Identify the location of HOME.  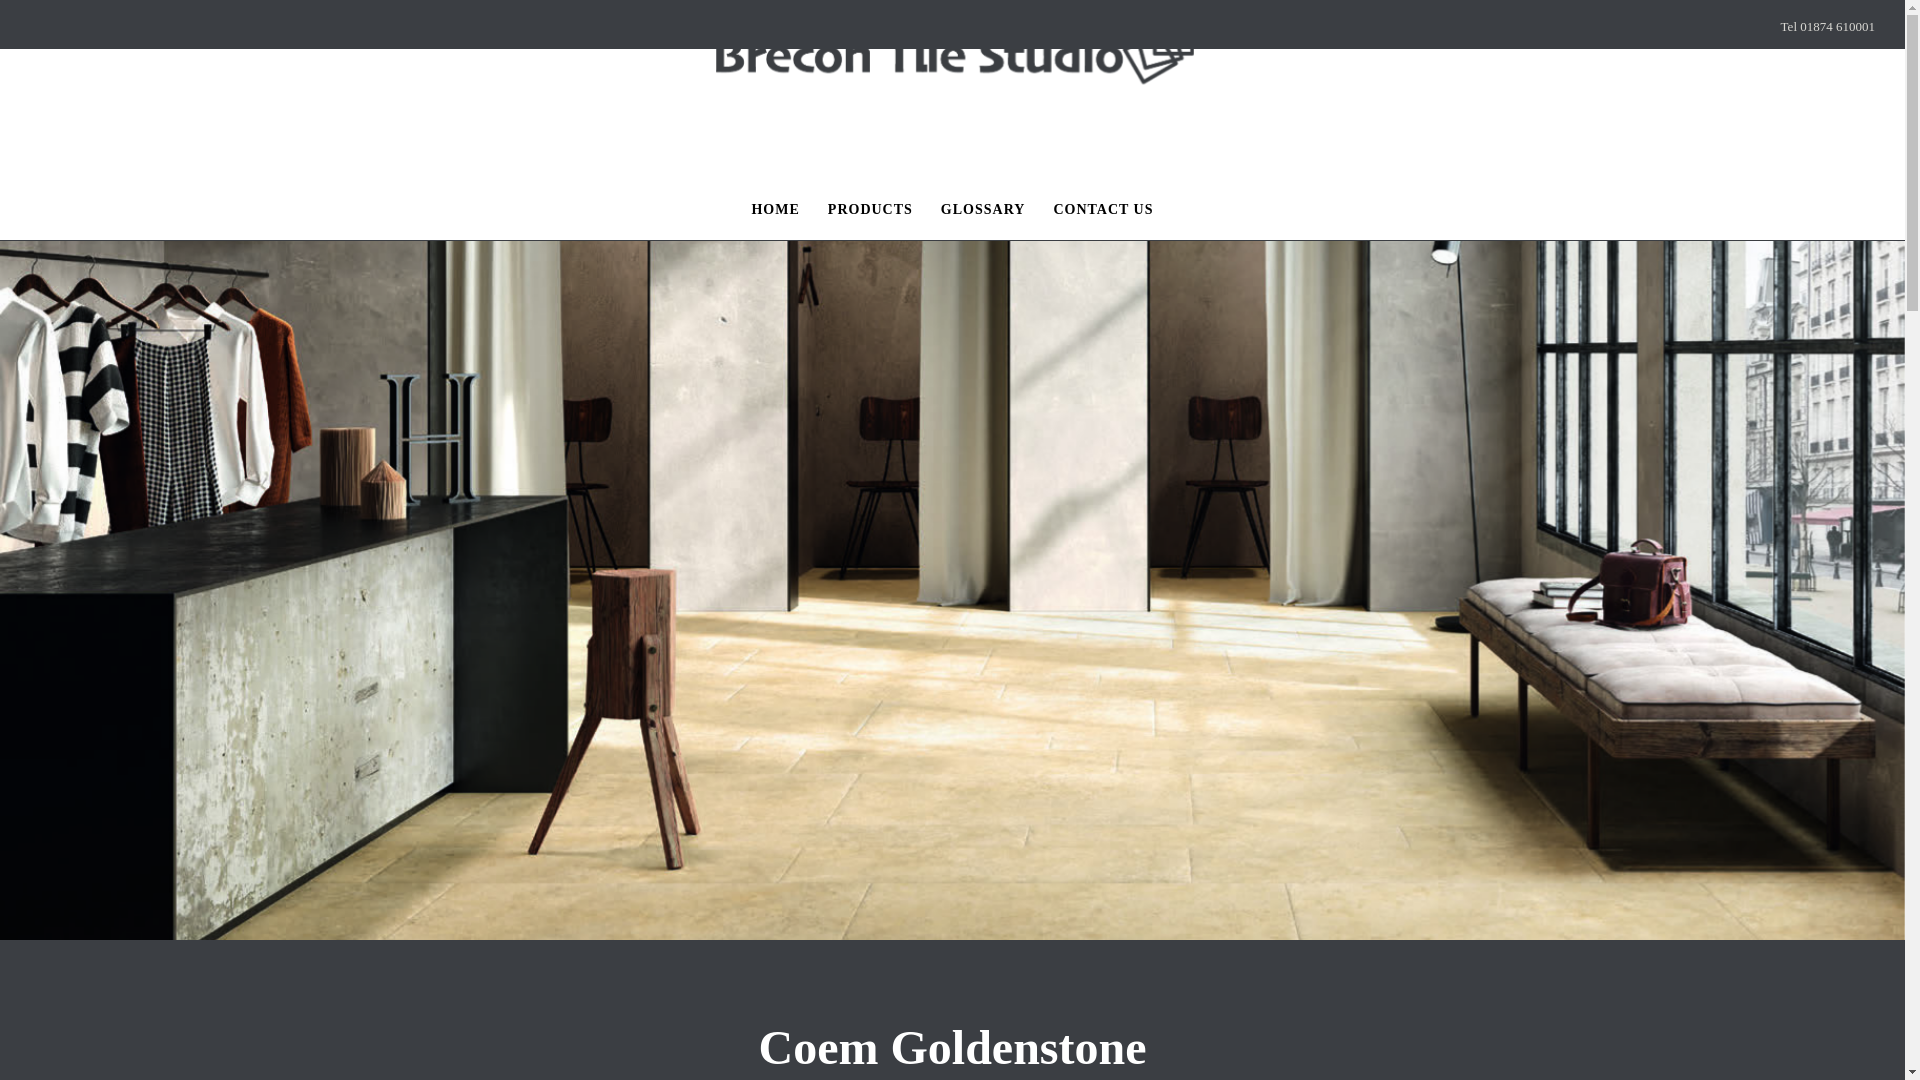
(774, 210).